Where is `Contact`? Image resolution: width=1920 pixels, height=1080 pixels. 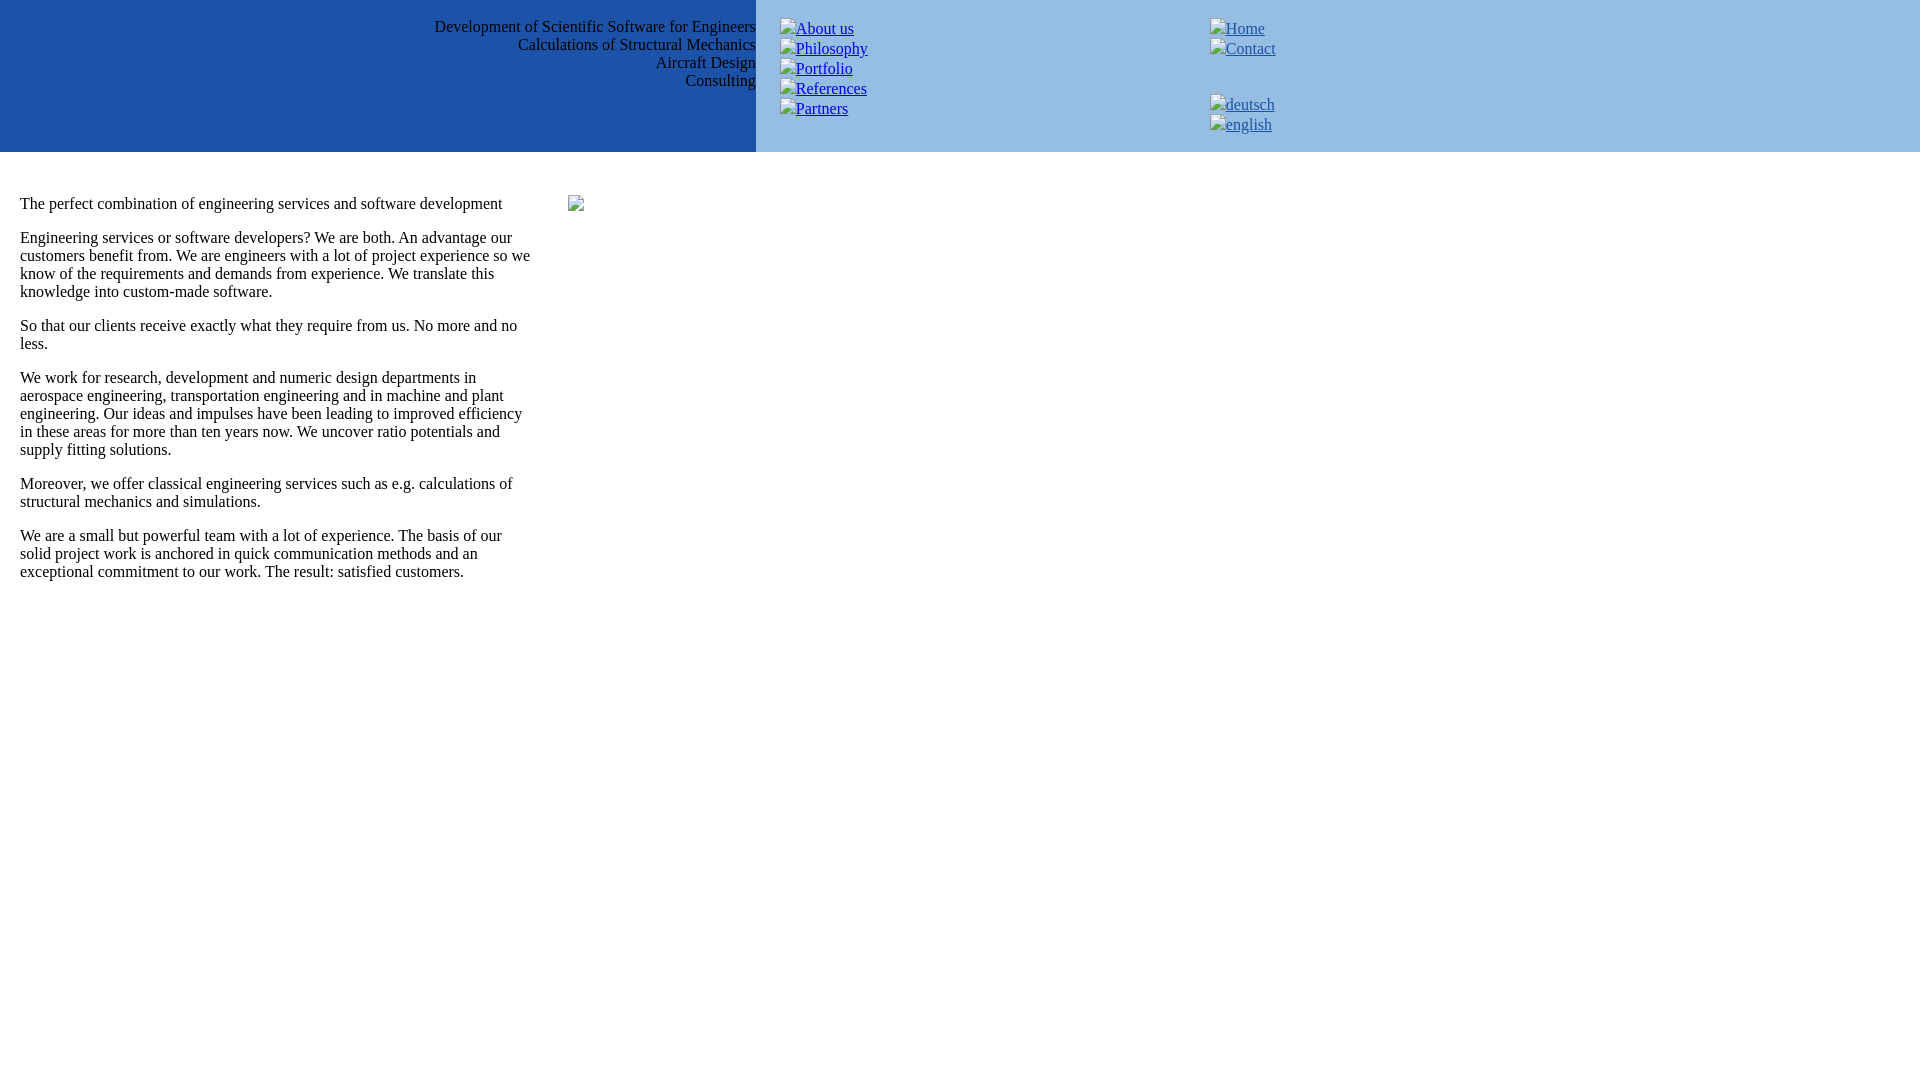
Contact is located at coordinates (1251, 48).